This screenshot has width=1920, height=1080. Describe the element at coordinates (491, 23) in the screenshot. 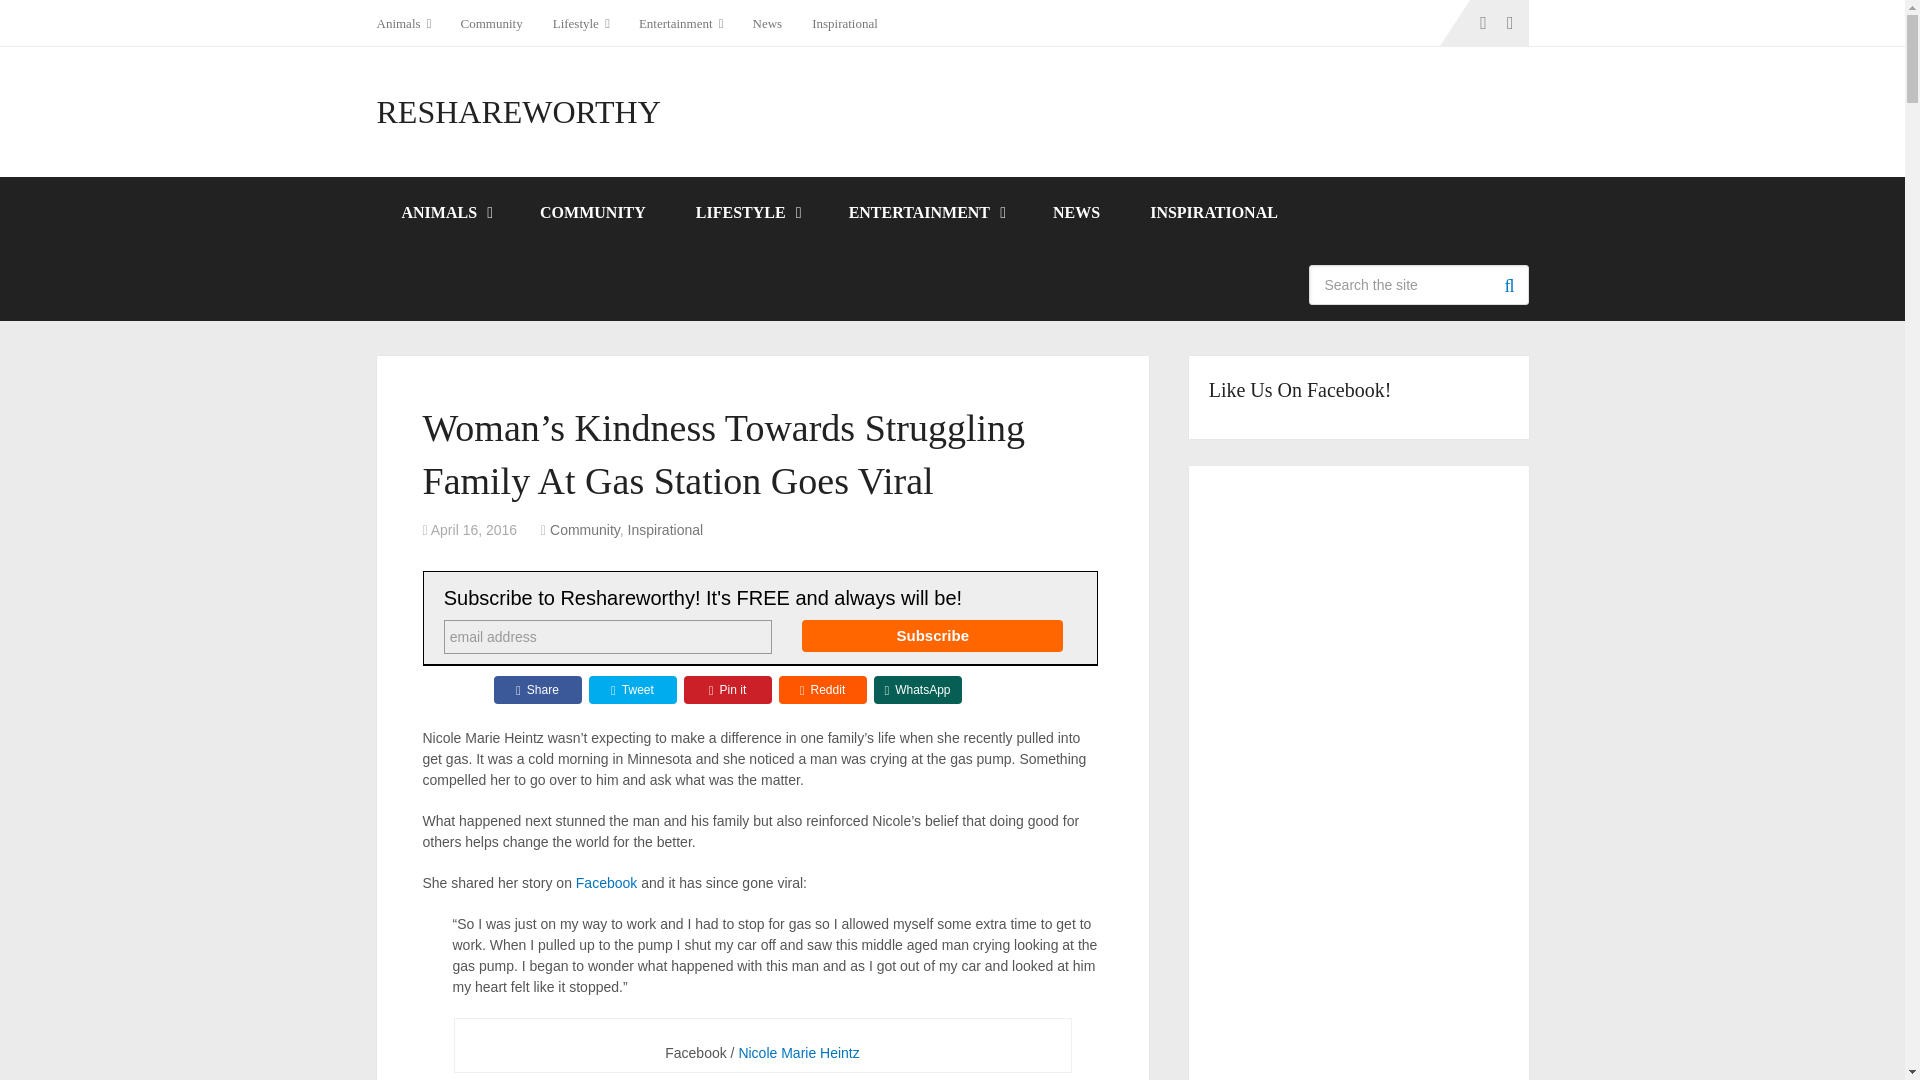

I see `Community` at that location.